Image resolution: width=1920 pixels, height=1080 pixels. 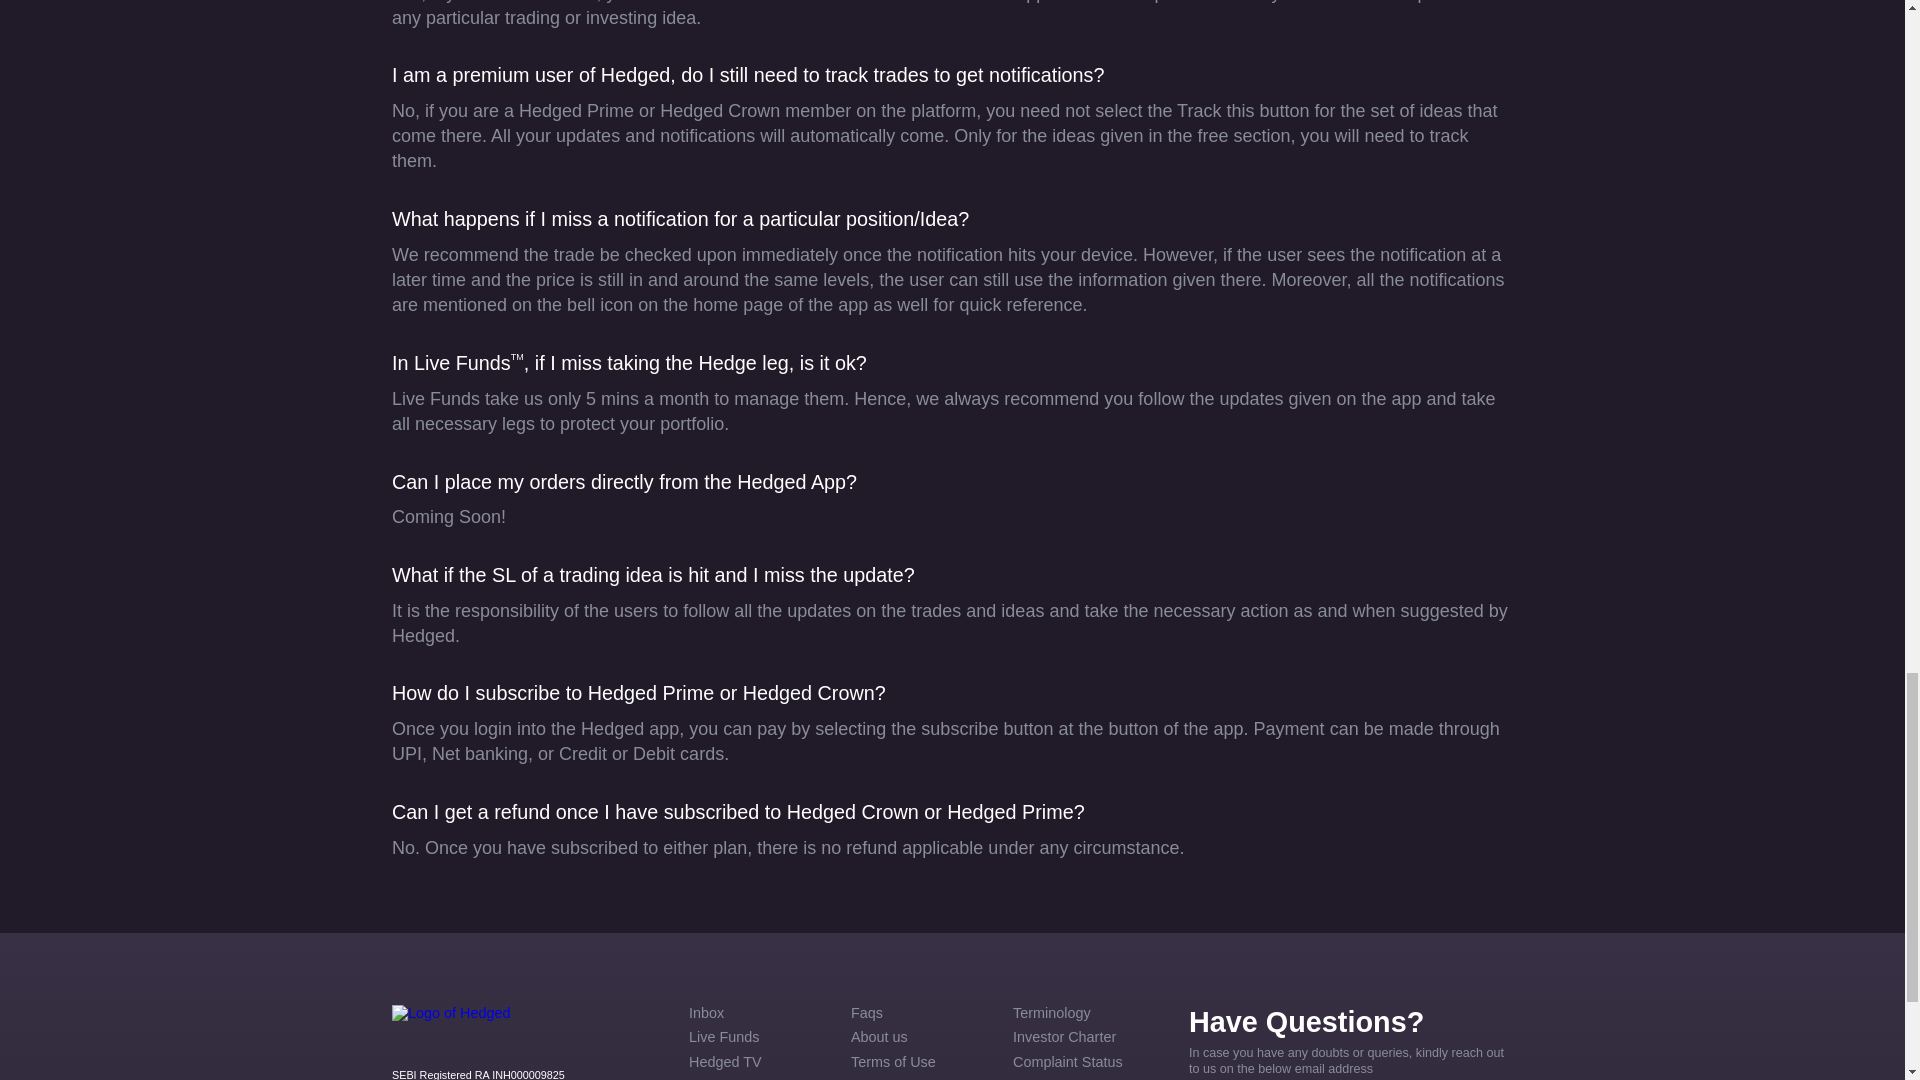 I want to click on Hedged TV, so click(x=761, y=1062).